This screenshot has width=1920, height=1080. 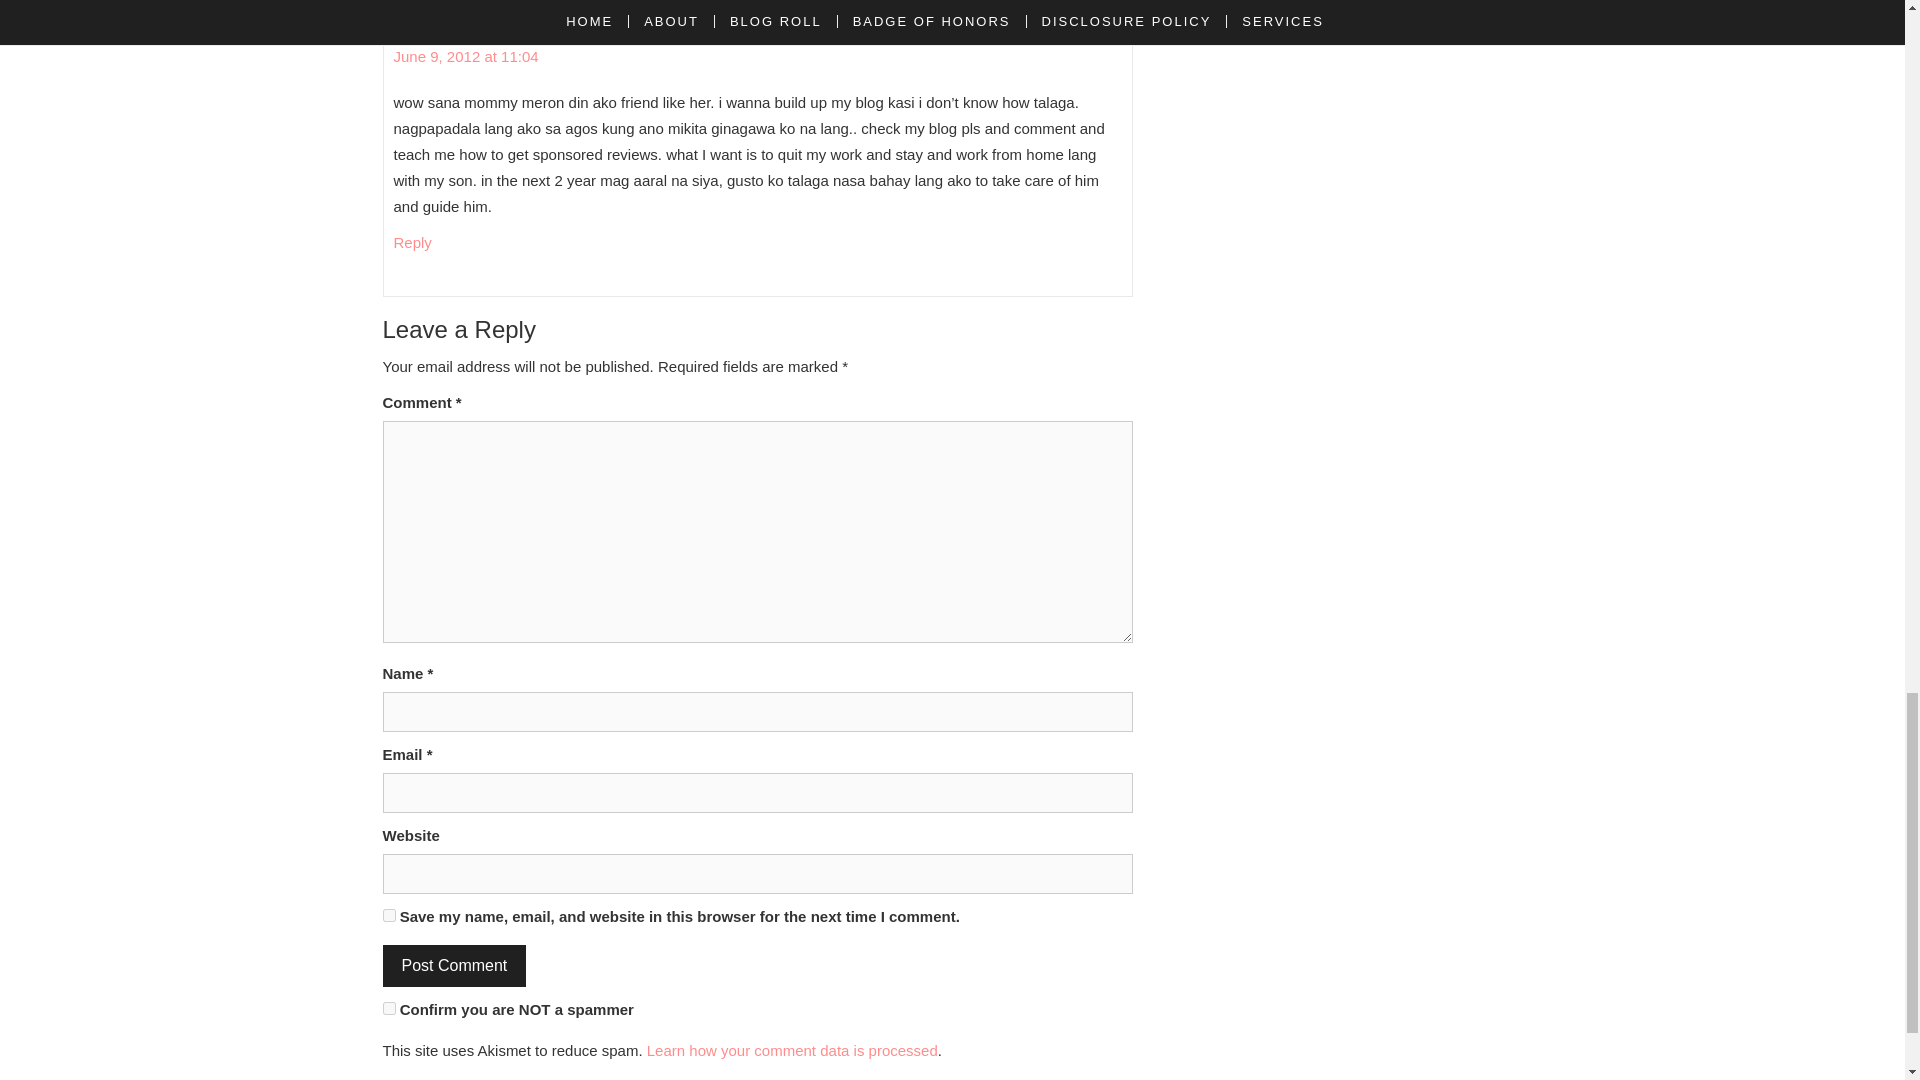 I want to click on June 9, 2012 at 11:04, so click(x=466, y=56).